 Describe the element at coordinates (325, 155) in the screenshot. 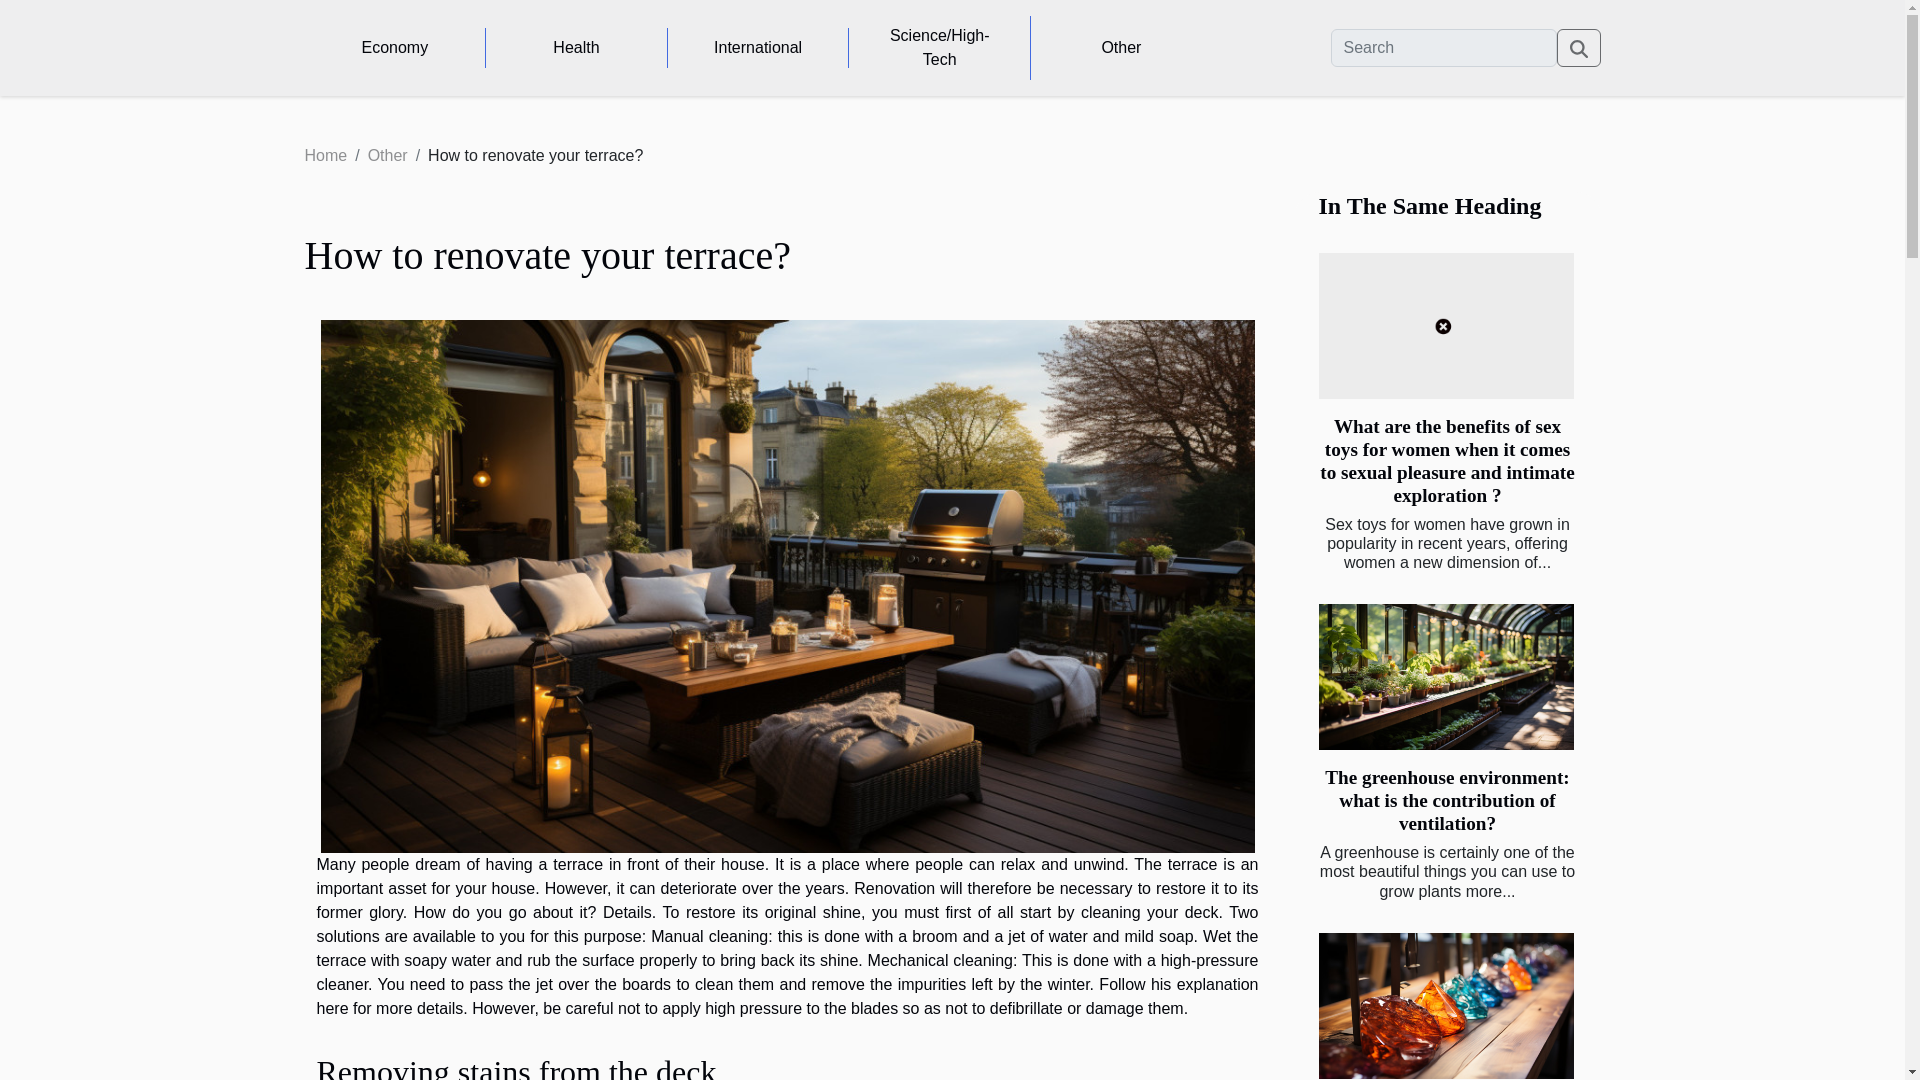

I see `Home` at that location.